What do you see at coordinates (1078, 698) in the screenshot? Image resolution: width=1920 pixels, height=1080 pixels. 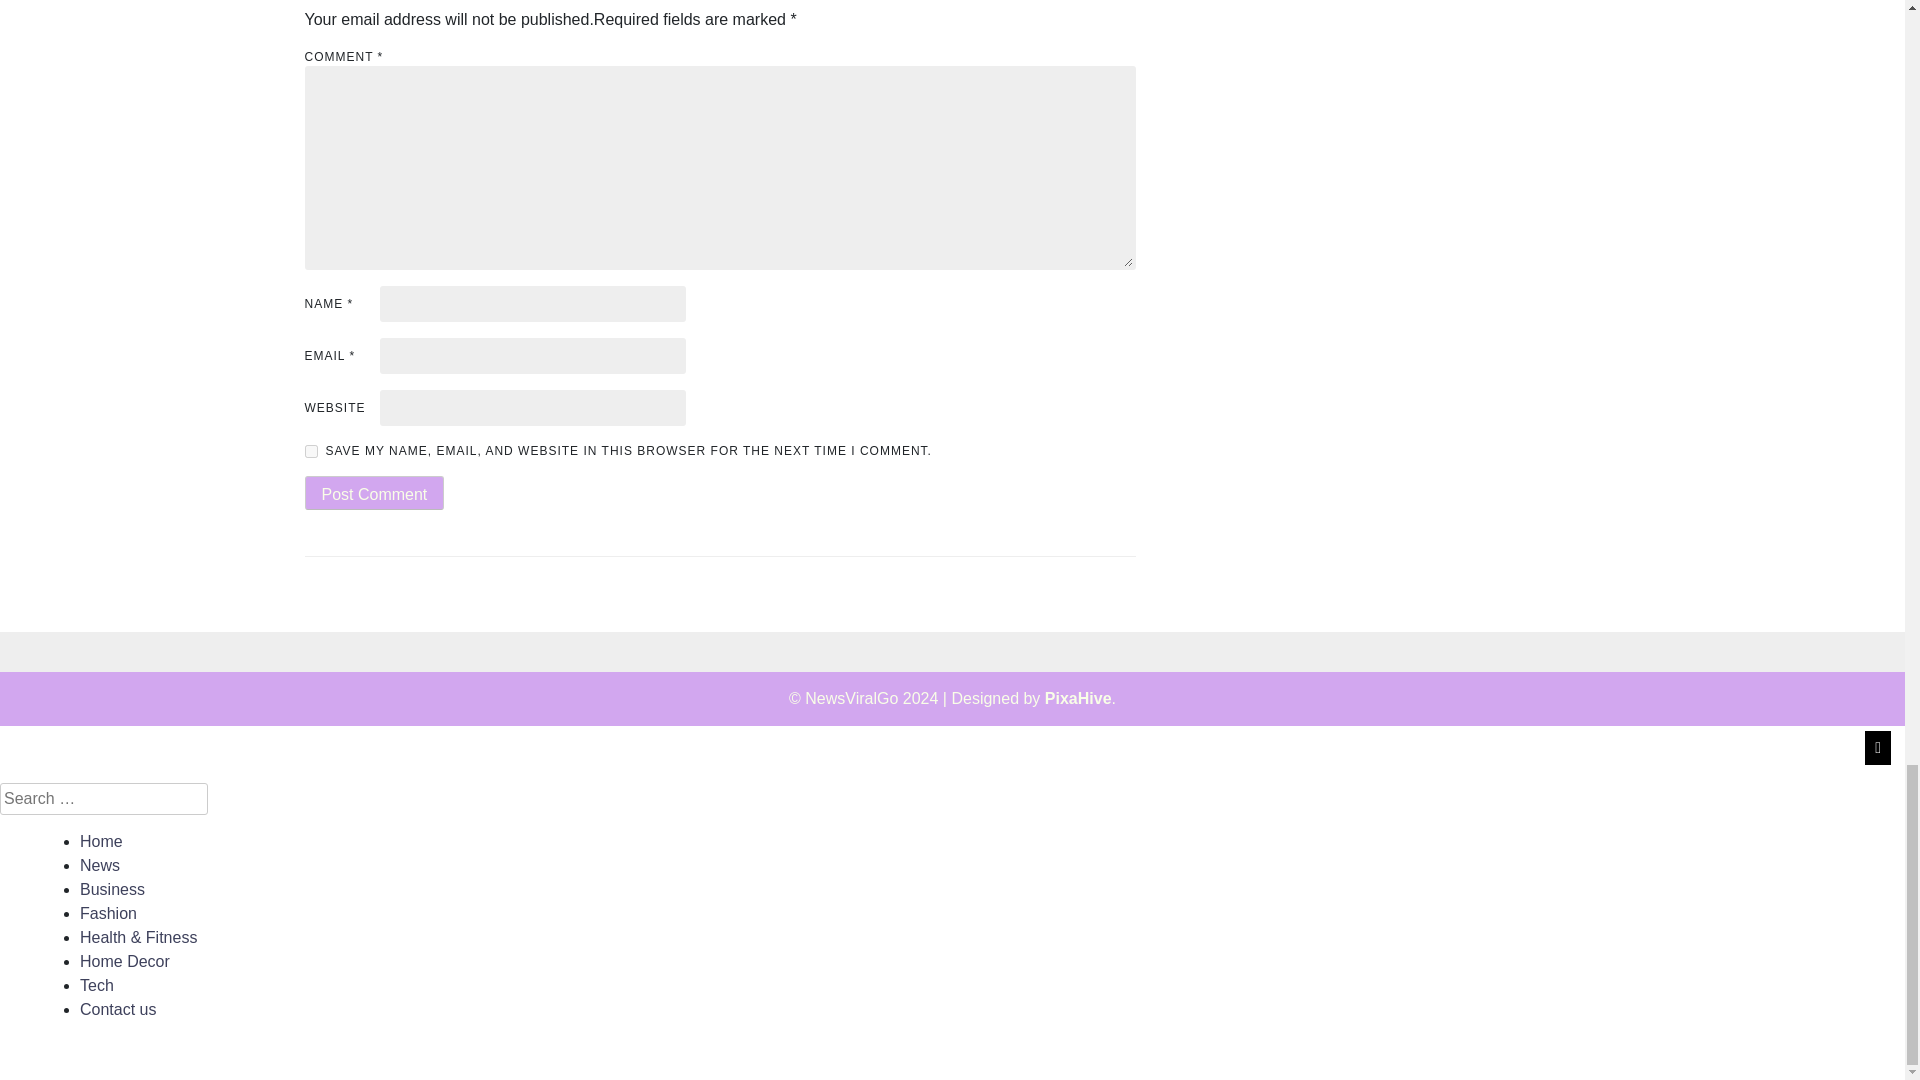 I see `PixaHive` at bounding box center [1078, 698].